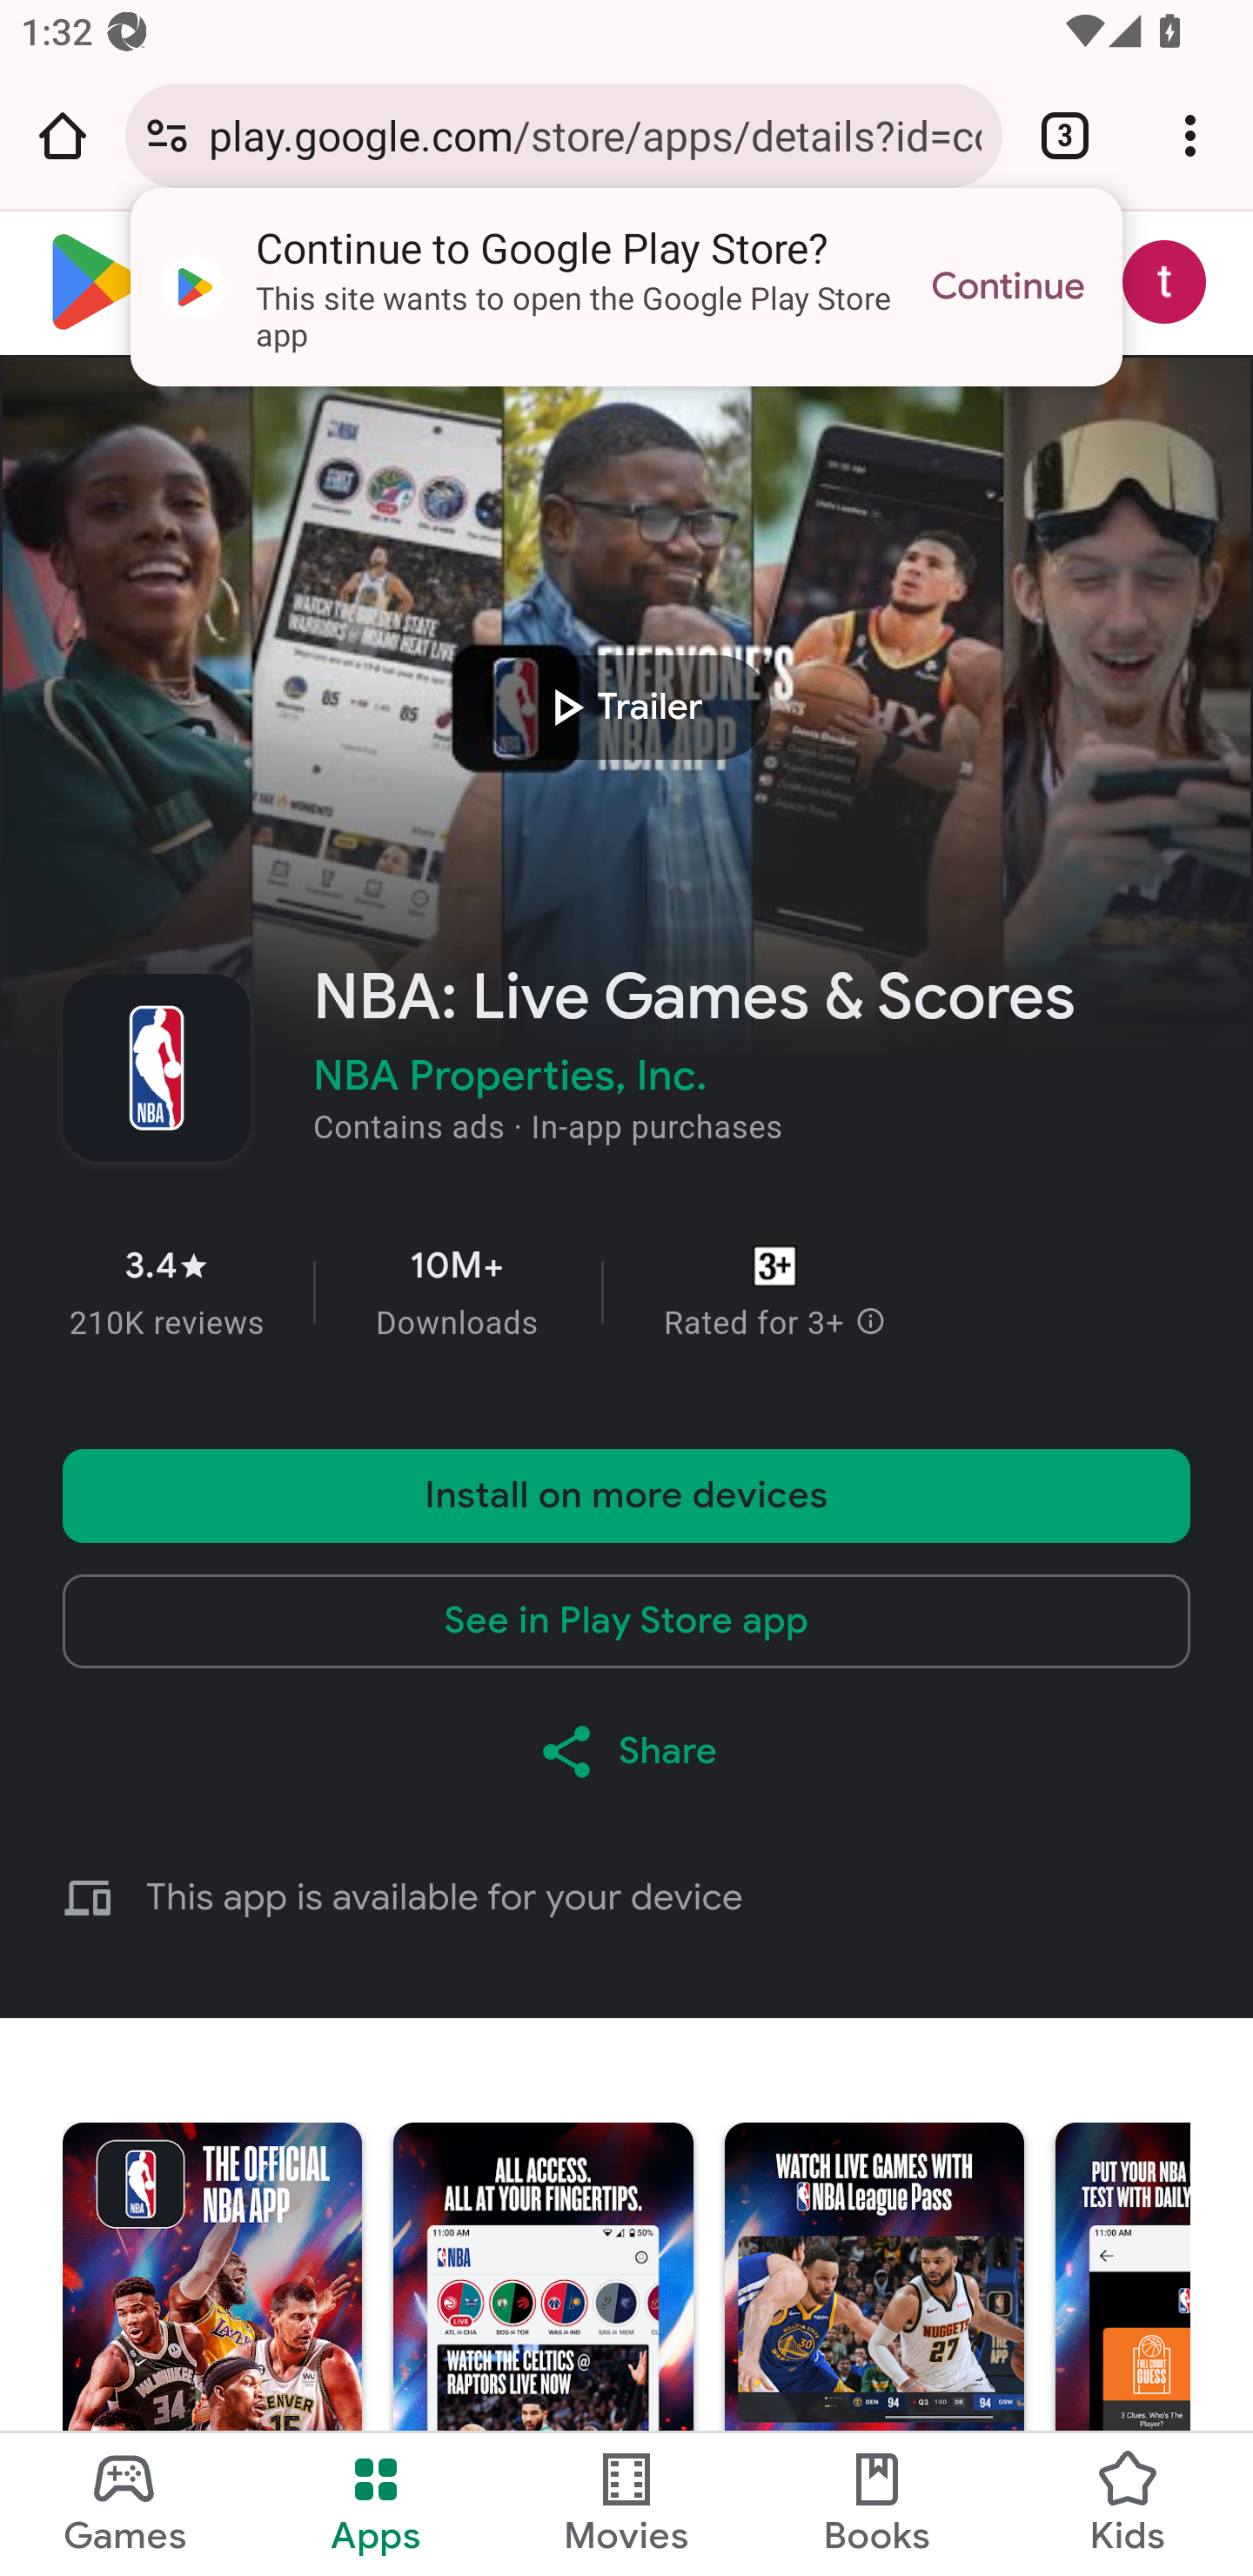  Describe the element at coordinates (626, 1751) in the screenshot. I see `Share` at that location.